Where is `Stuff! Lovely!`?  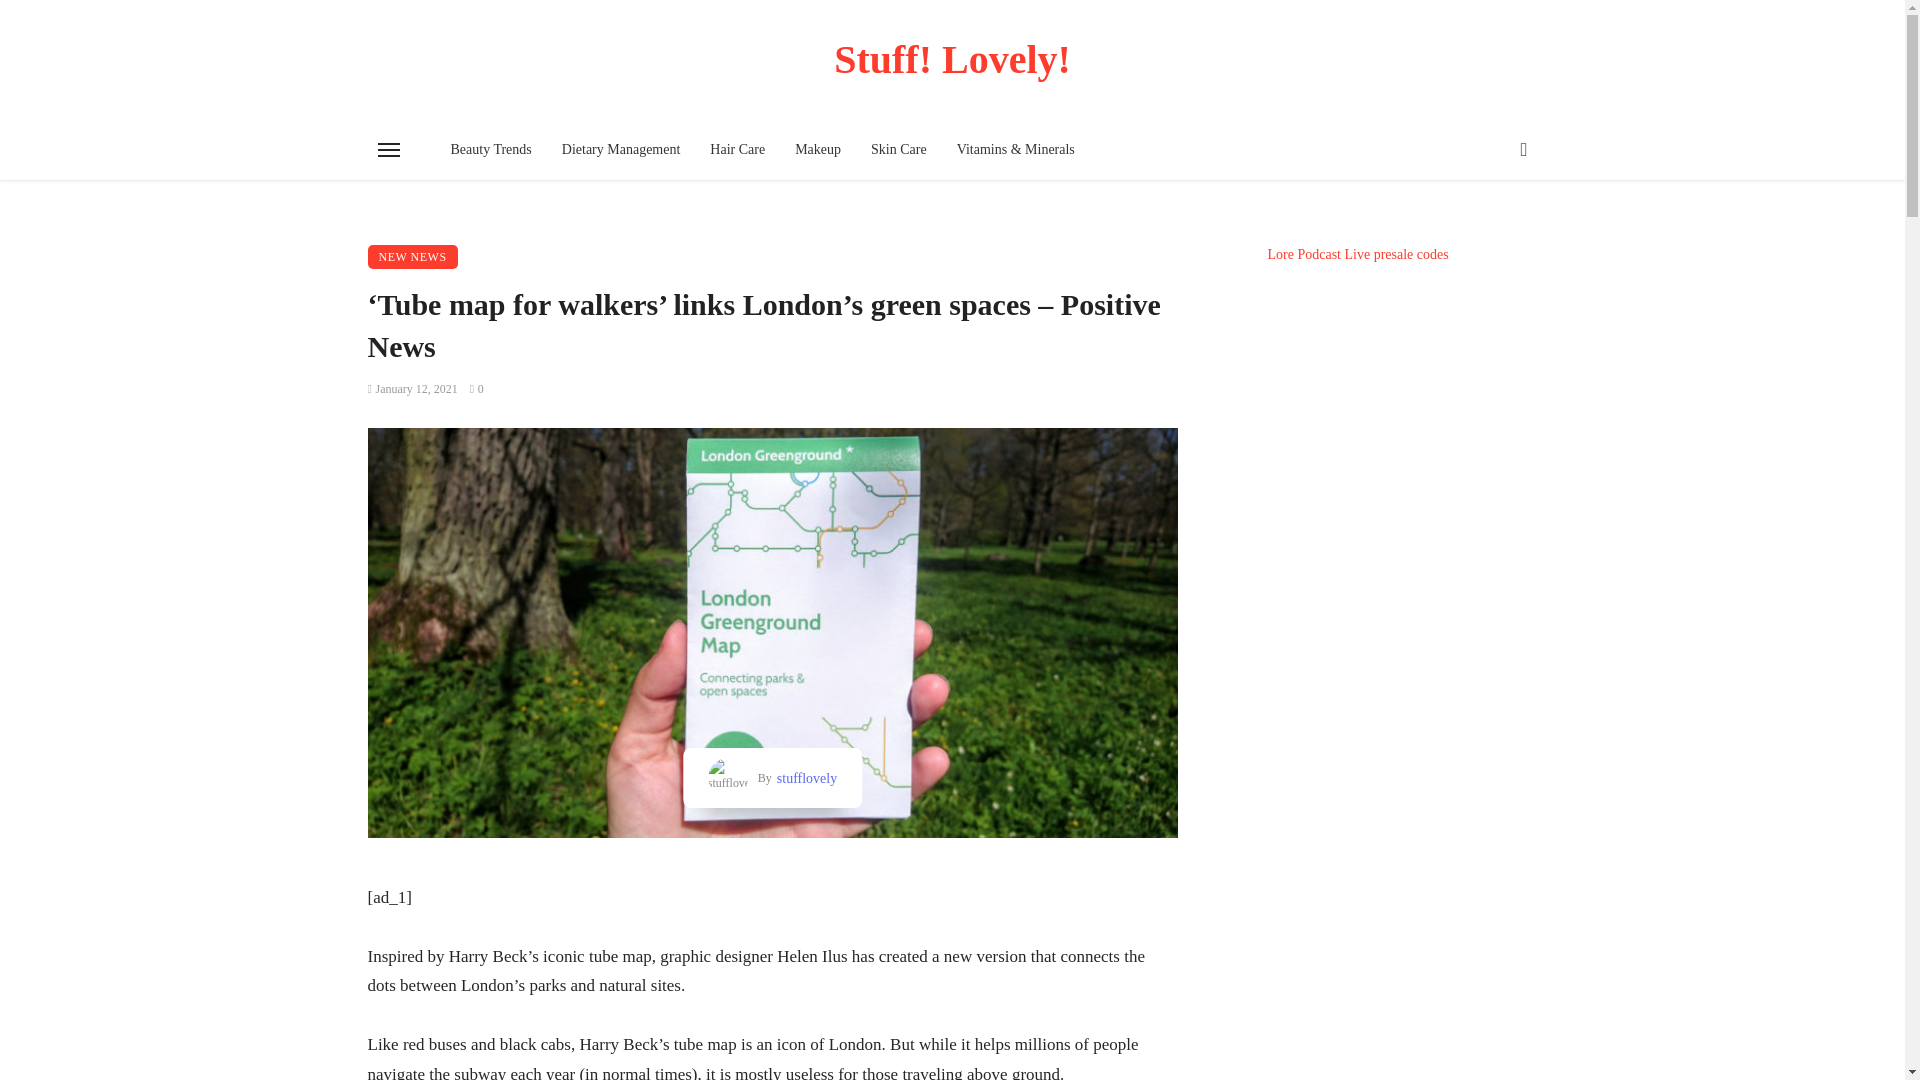
Stuff! Lovely! is located at coordinates (953, 59).